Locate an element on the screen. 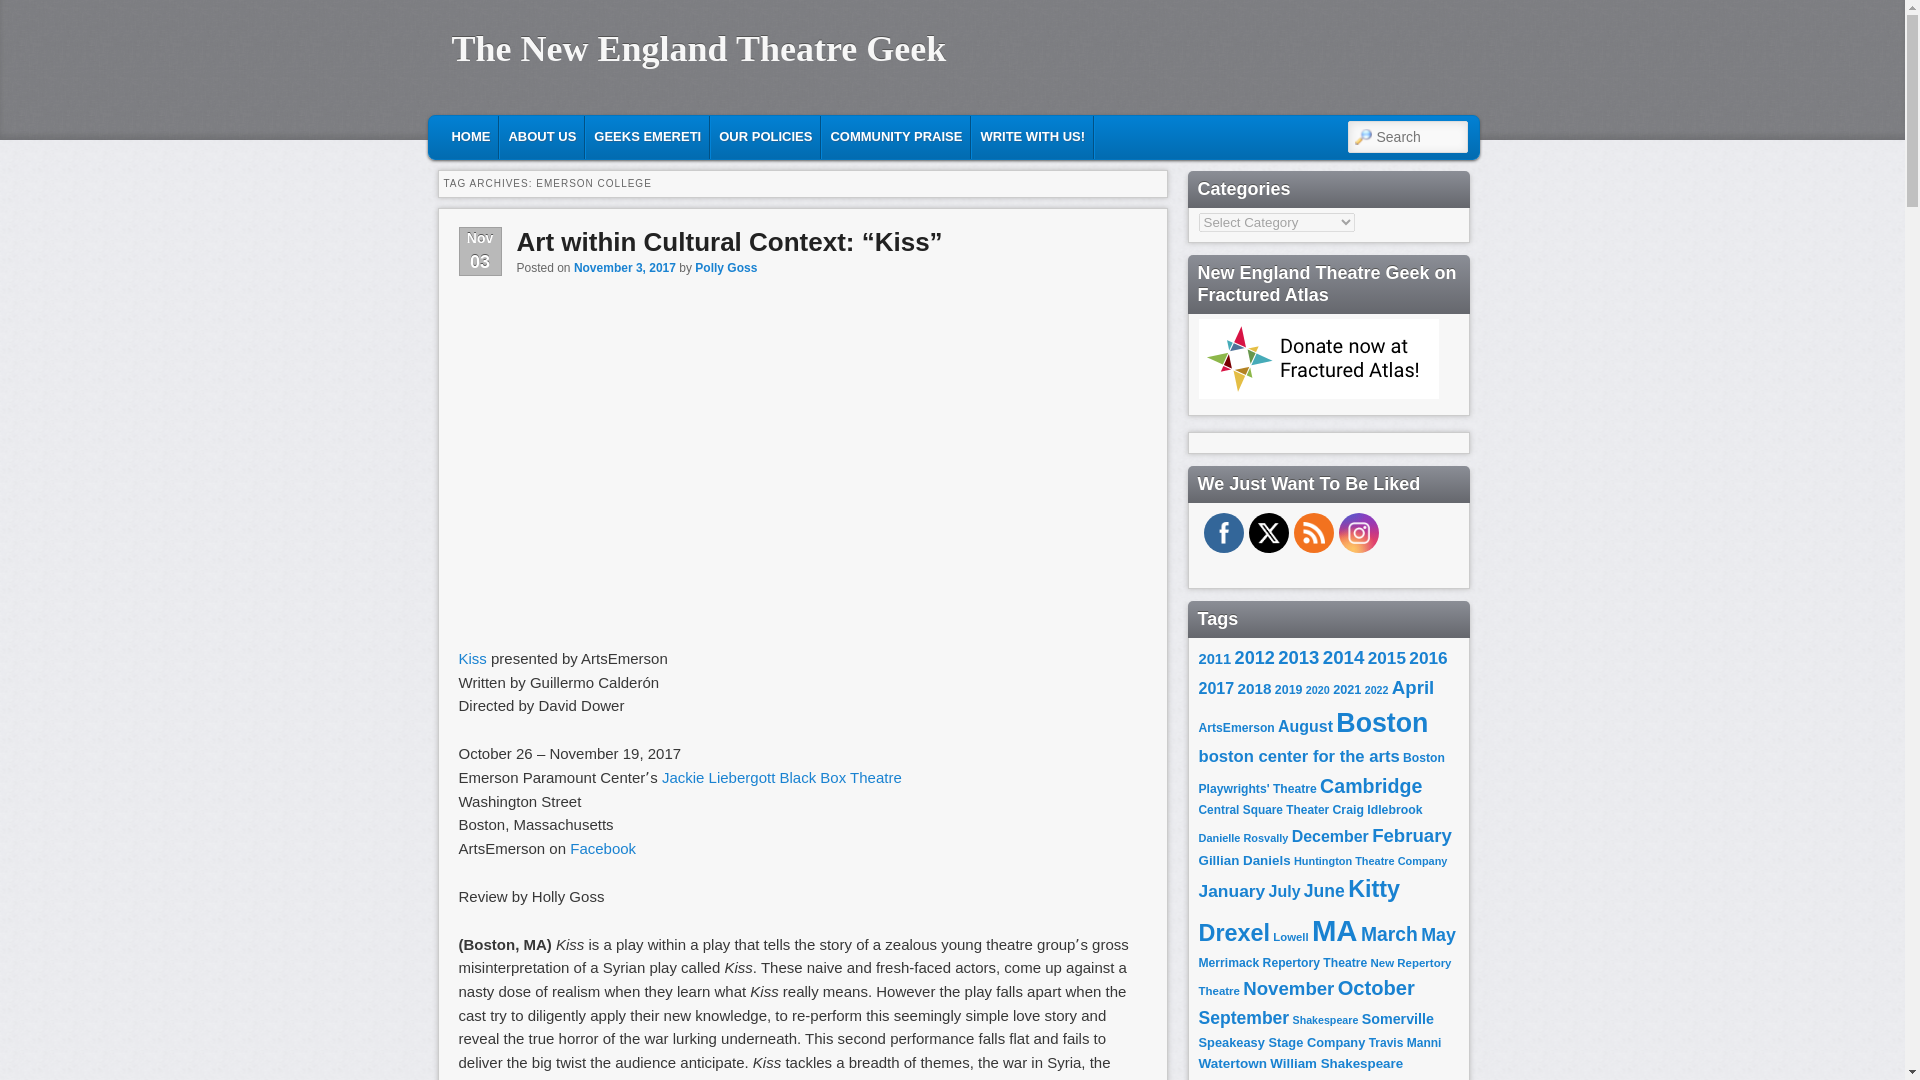  Skip to primary content is located at coordinates (556, 134).